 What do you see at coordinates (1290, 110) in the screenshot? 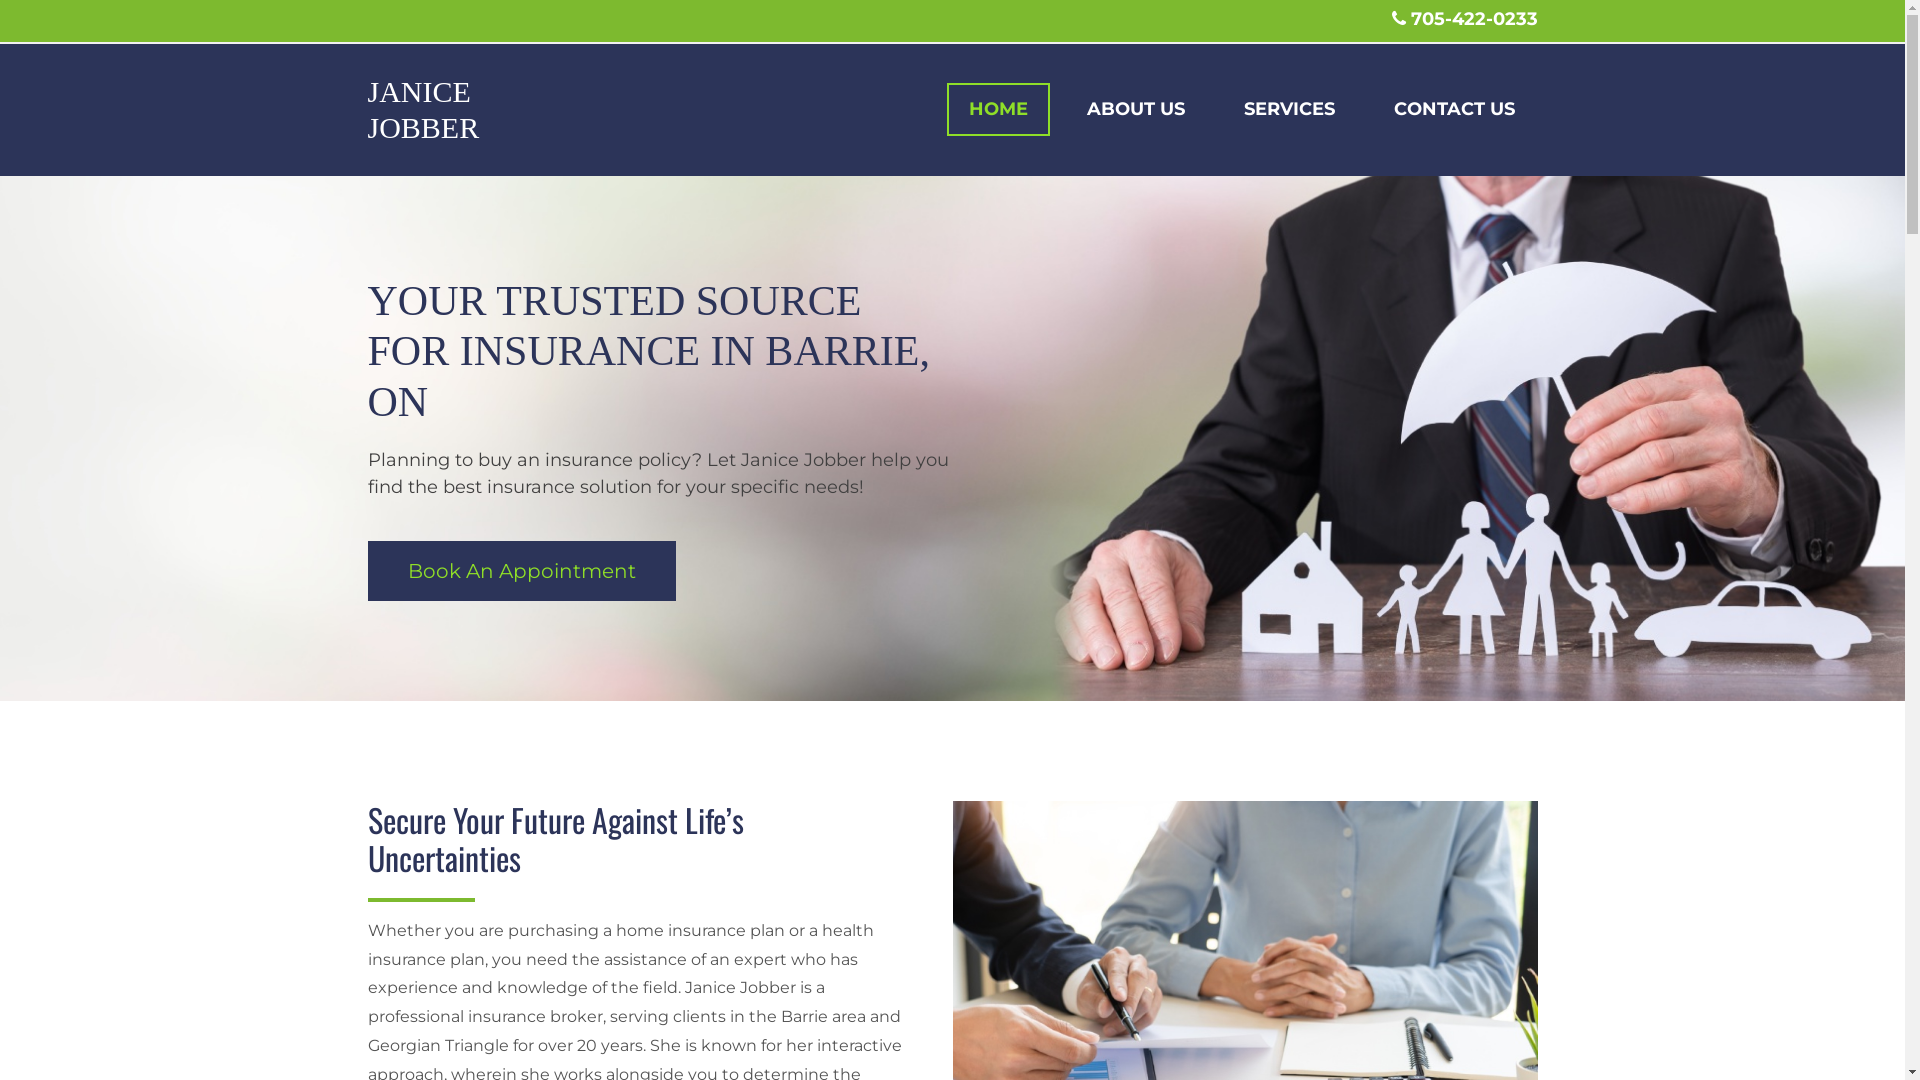
I see `SERVICES` at bounding box center [1290, 110].